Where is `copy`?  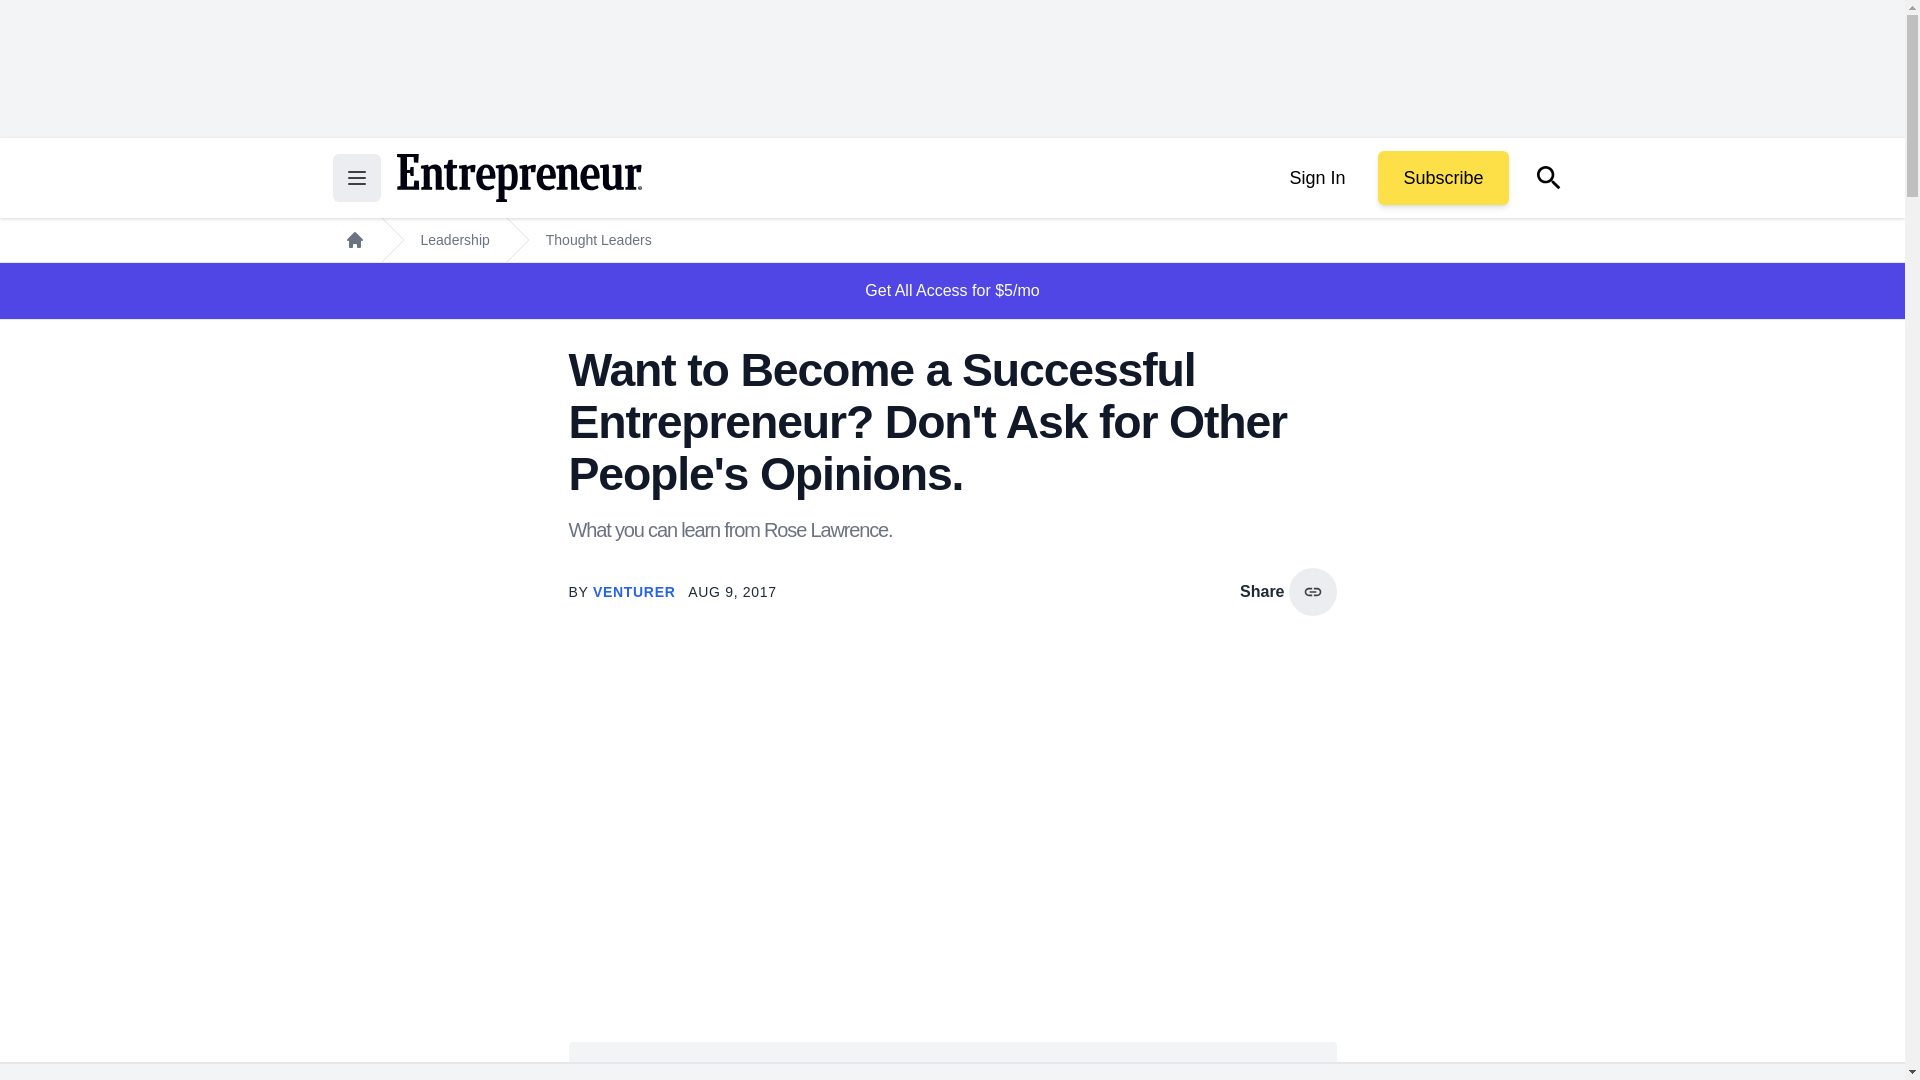 copy is located at coordinates (1312, 592).